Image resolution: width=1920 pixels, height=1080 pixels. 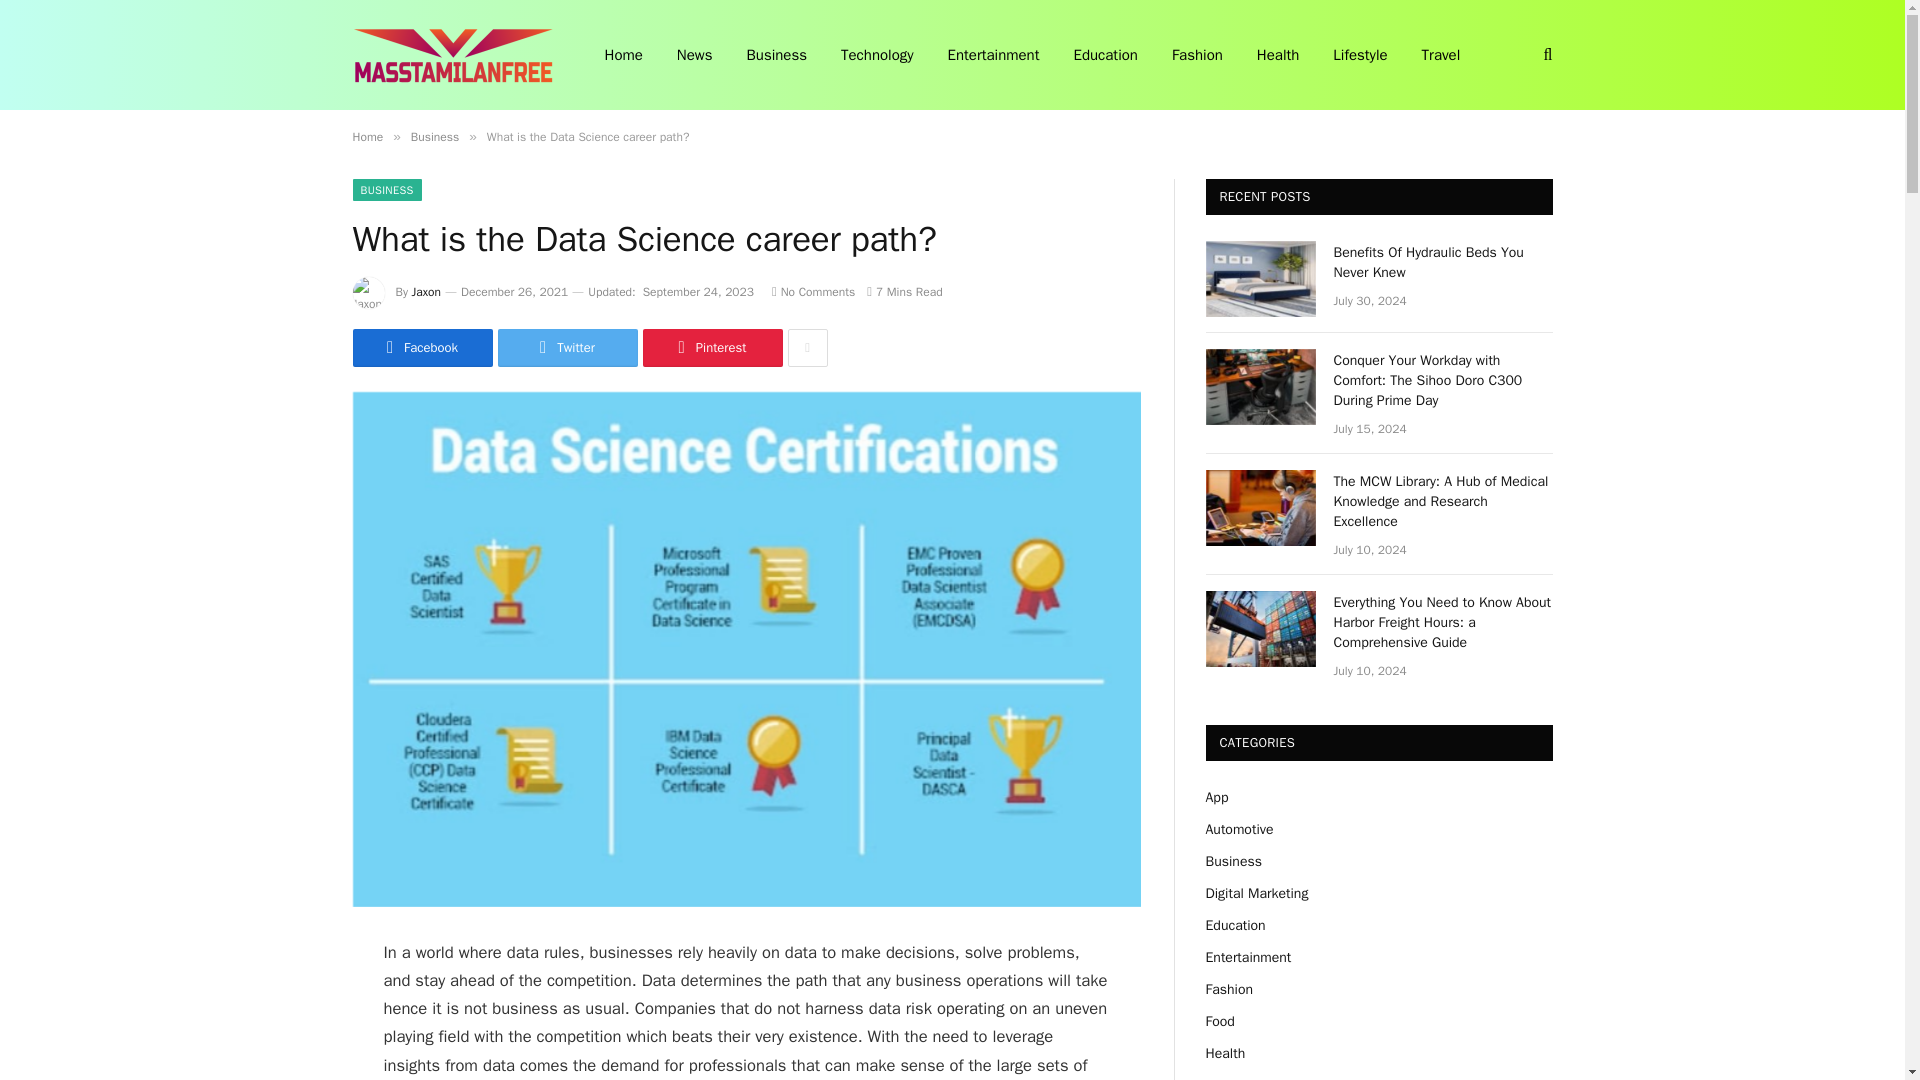 What do you see at coordinates (386, 190) in the screenshot?
I see `BUSINESS` at bounding box center [386, 190].